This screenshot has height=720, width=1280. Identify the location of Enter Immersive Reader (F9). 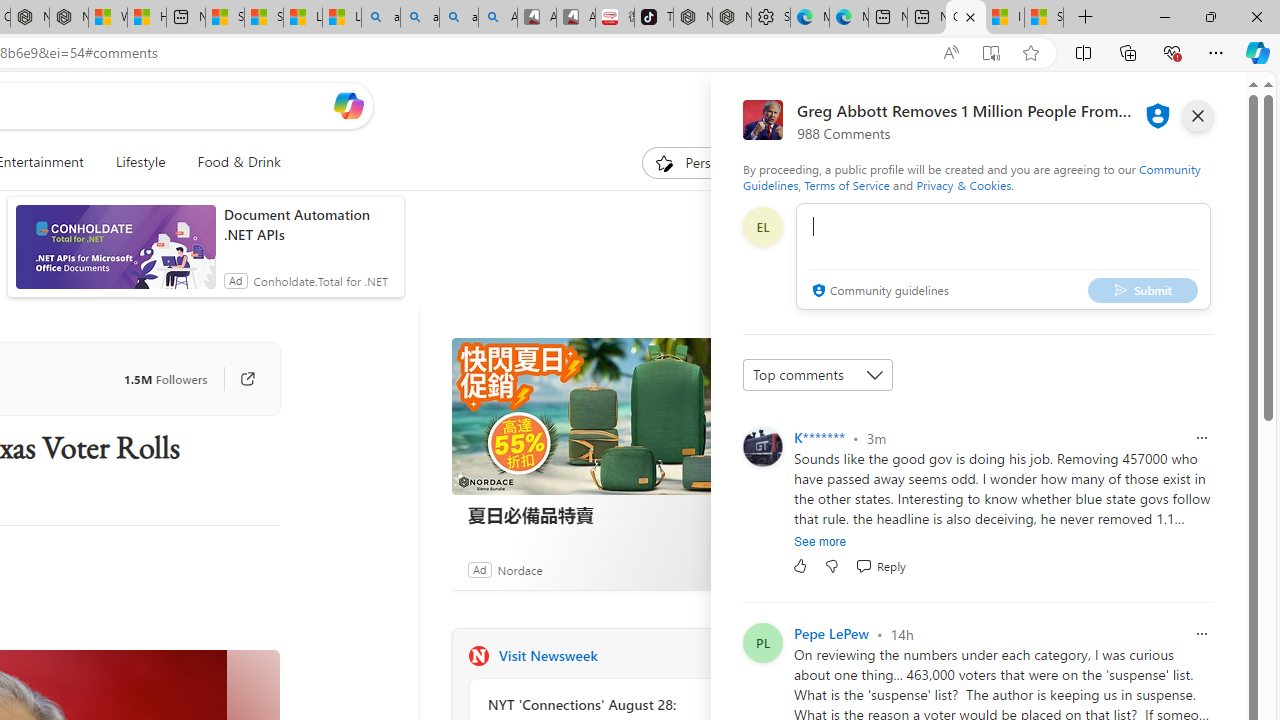
(991, 53).